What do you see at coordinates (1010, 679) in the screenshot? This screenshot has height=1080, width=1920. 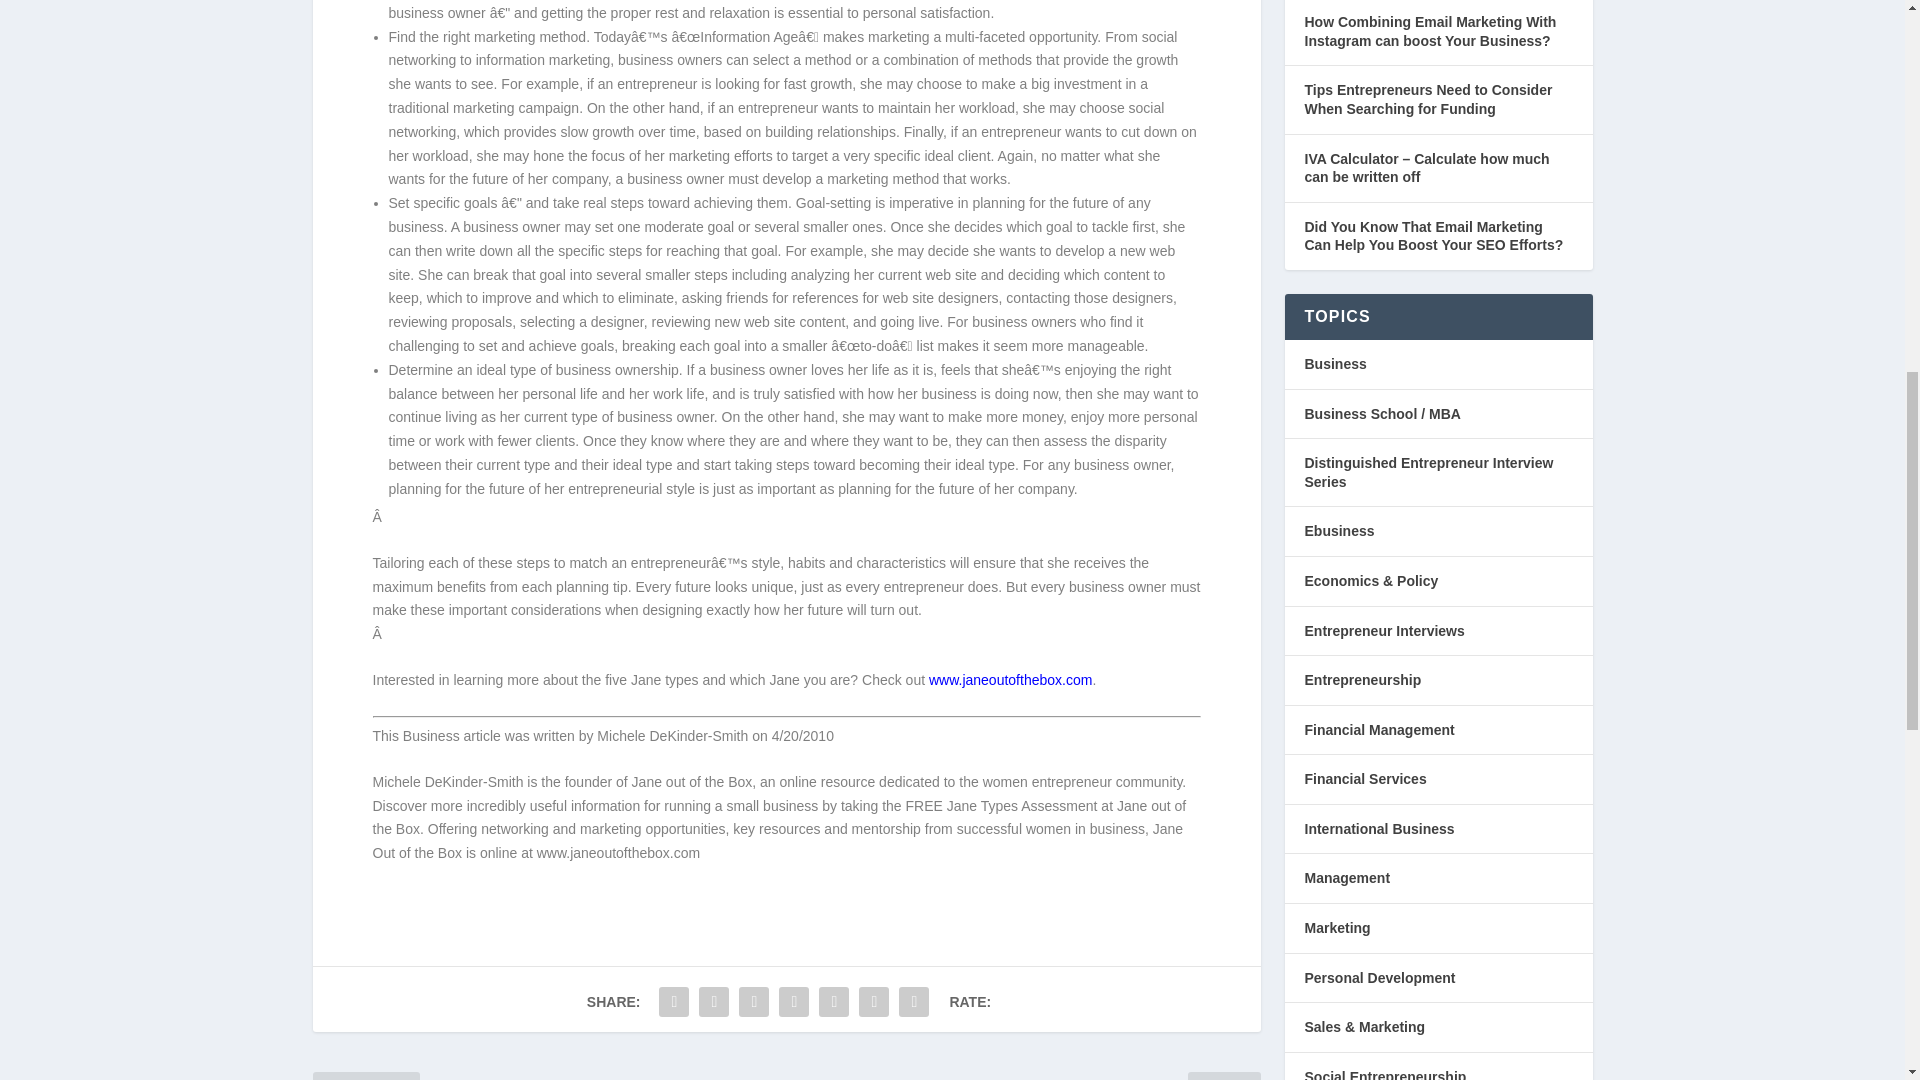 I see `www.janeoutofthebox.com` at bounding box center [1010, 679].